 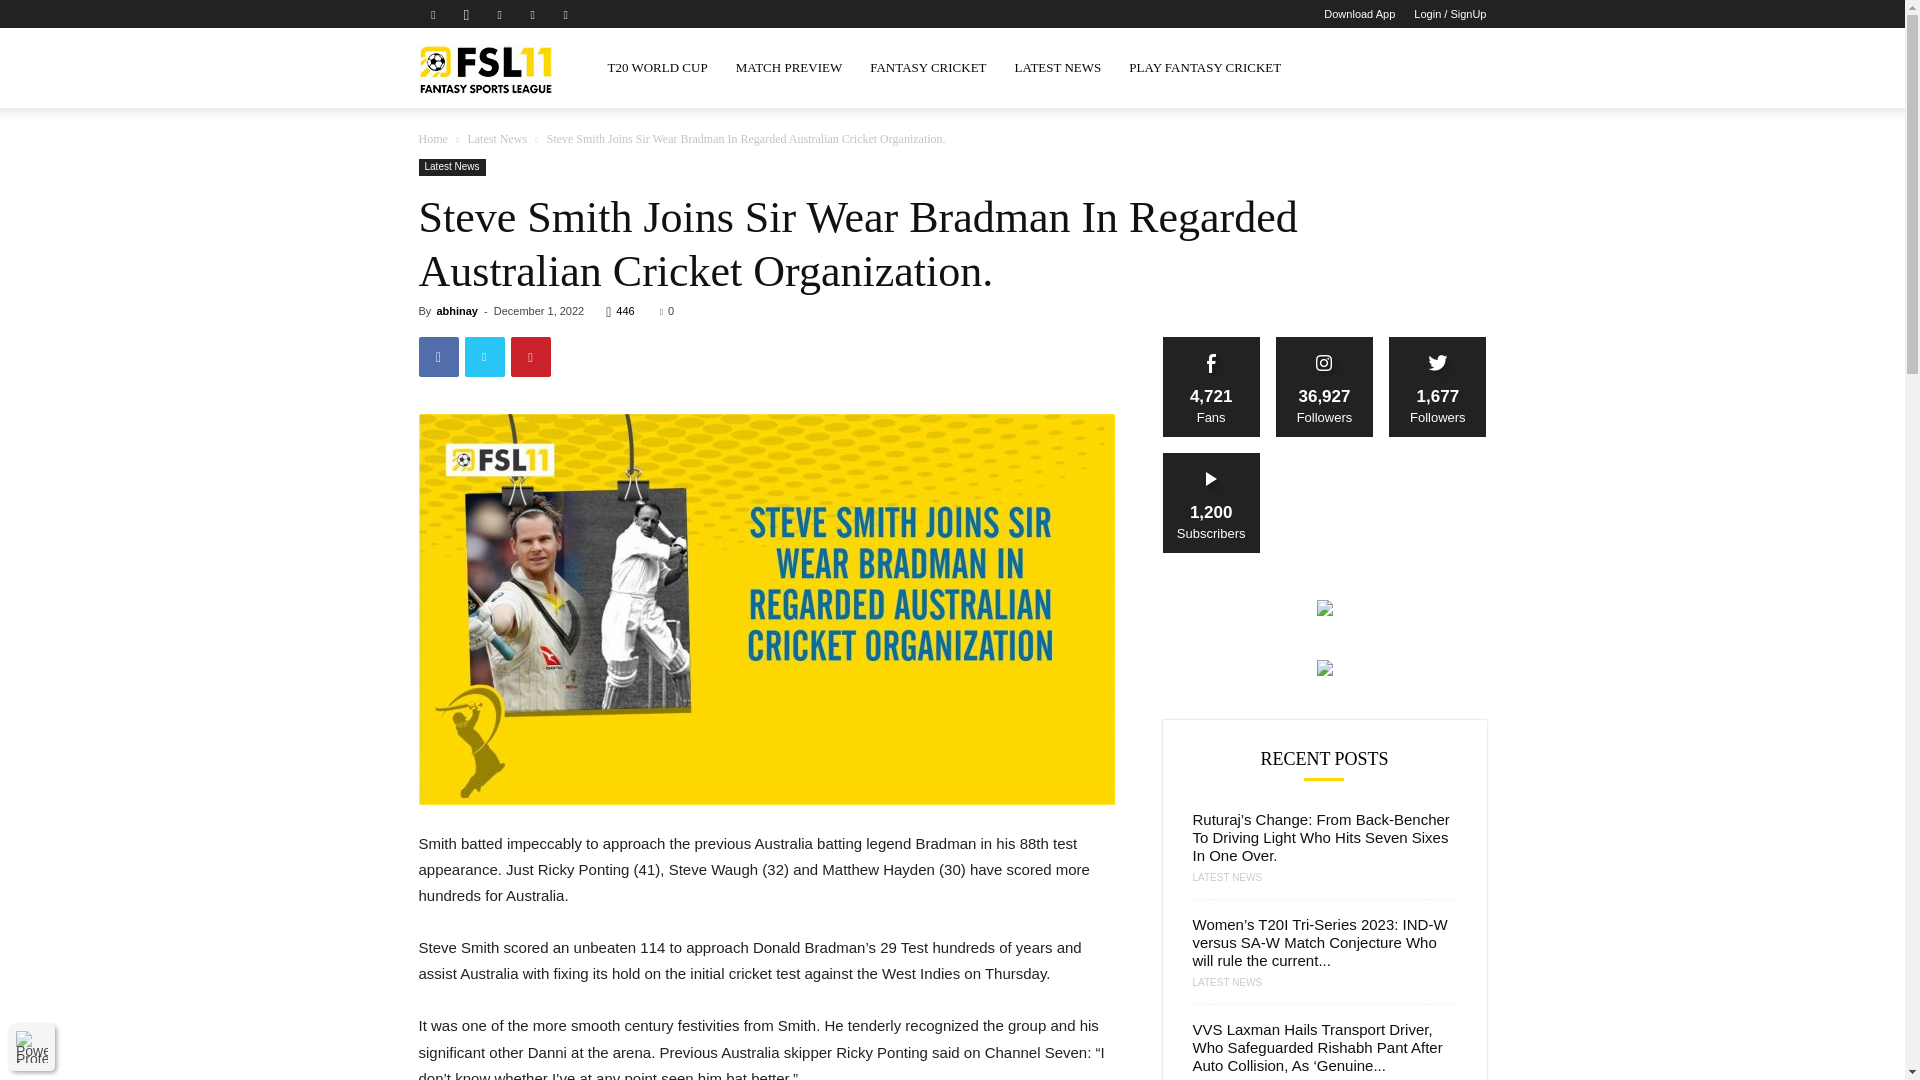 I want to click on Latest News, so click(x=452, y=167).